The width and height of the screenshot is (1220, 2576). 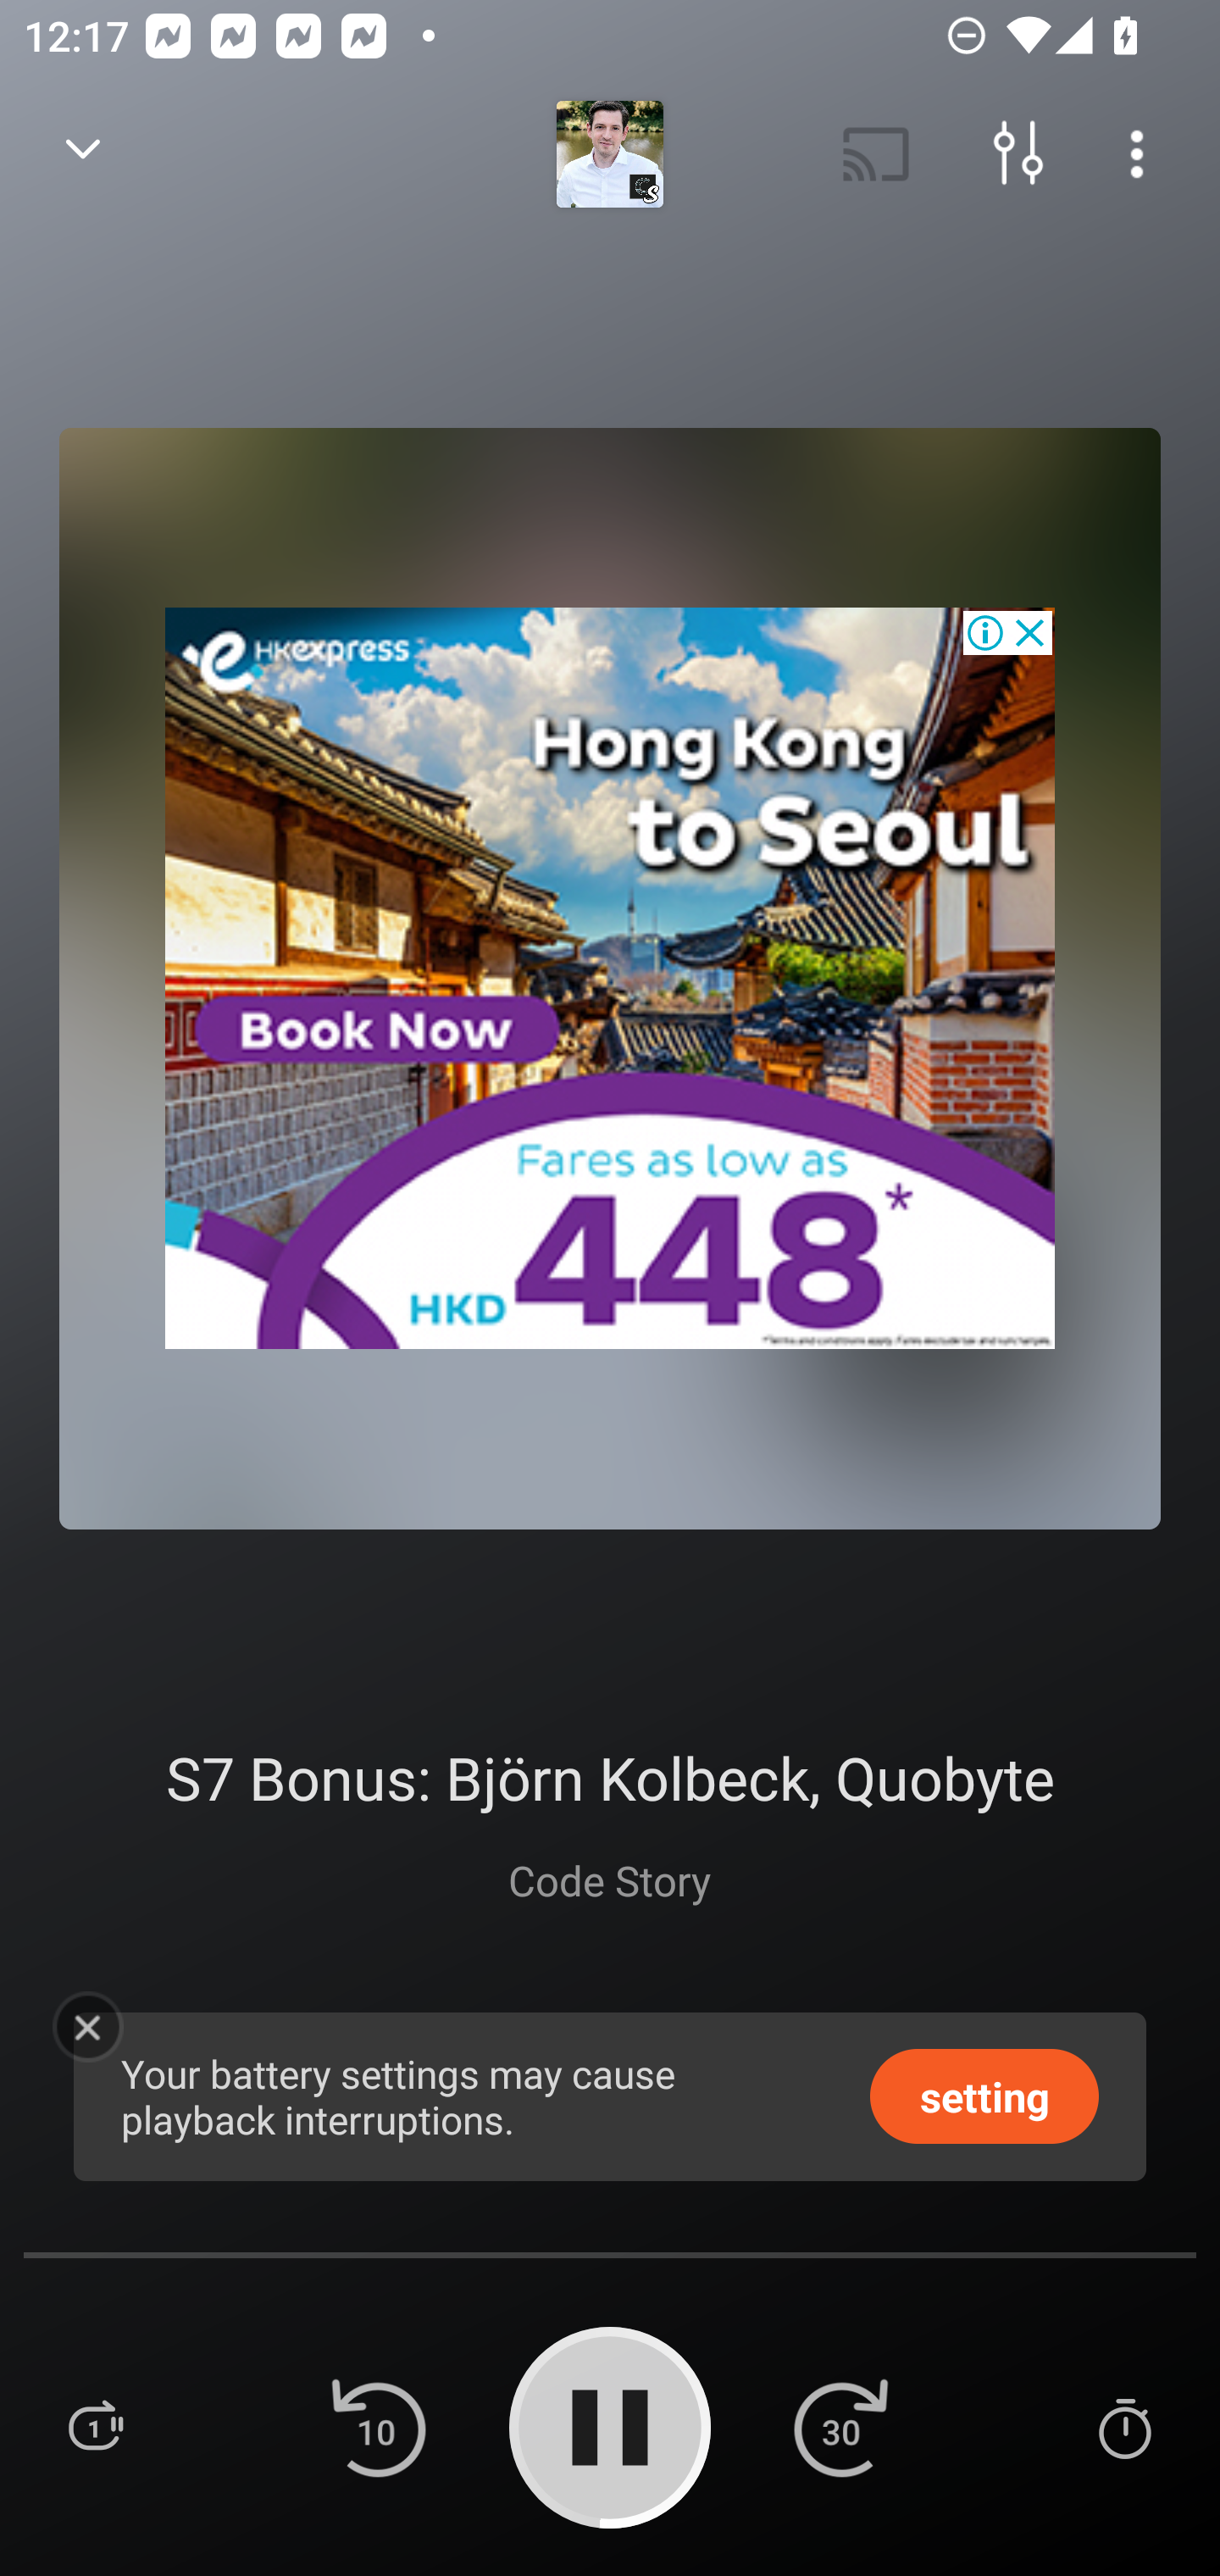 I want to click on Code Story, so click(x=608, y=1879).